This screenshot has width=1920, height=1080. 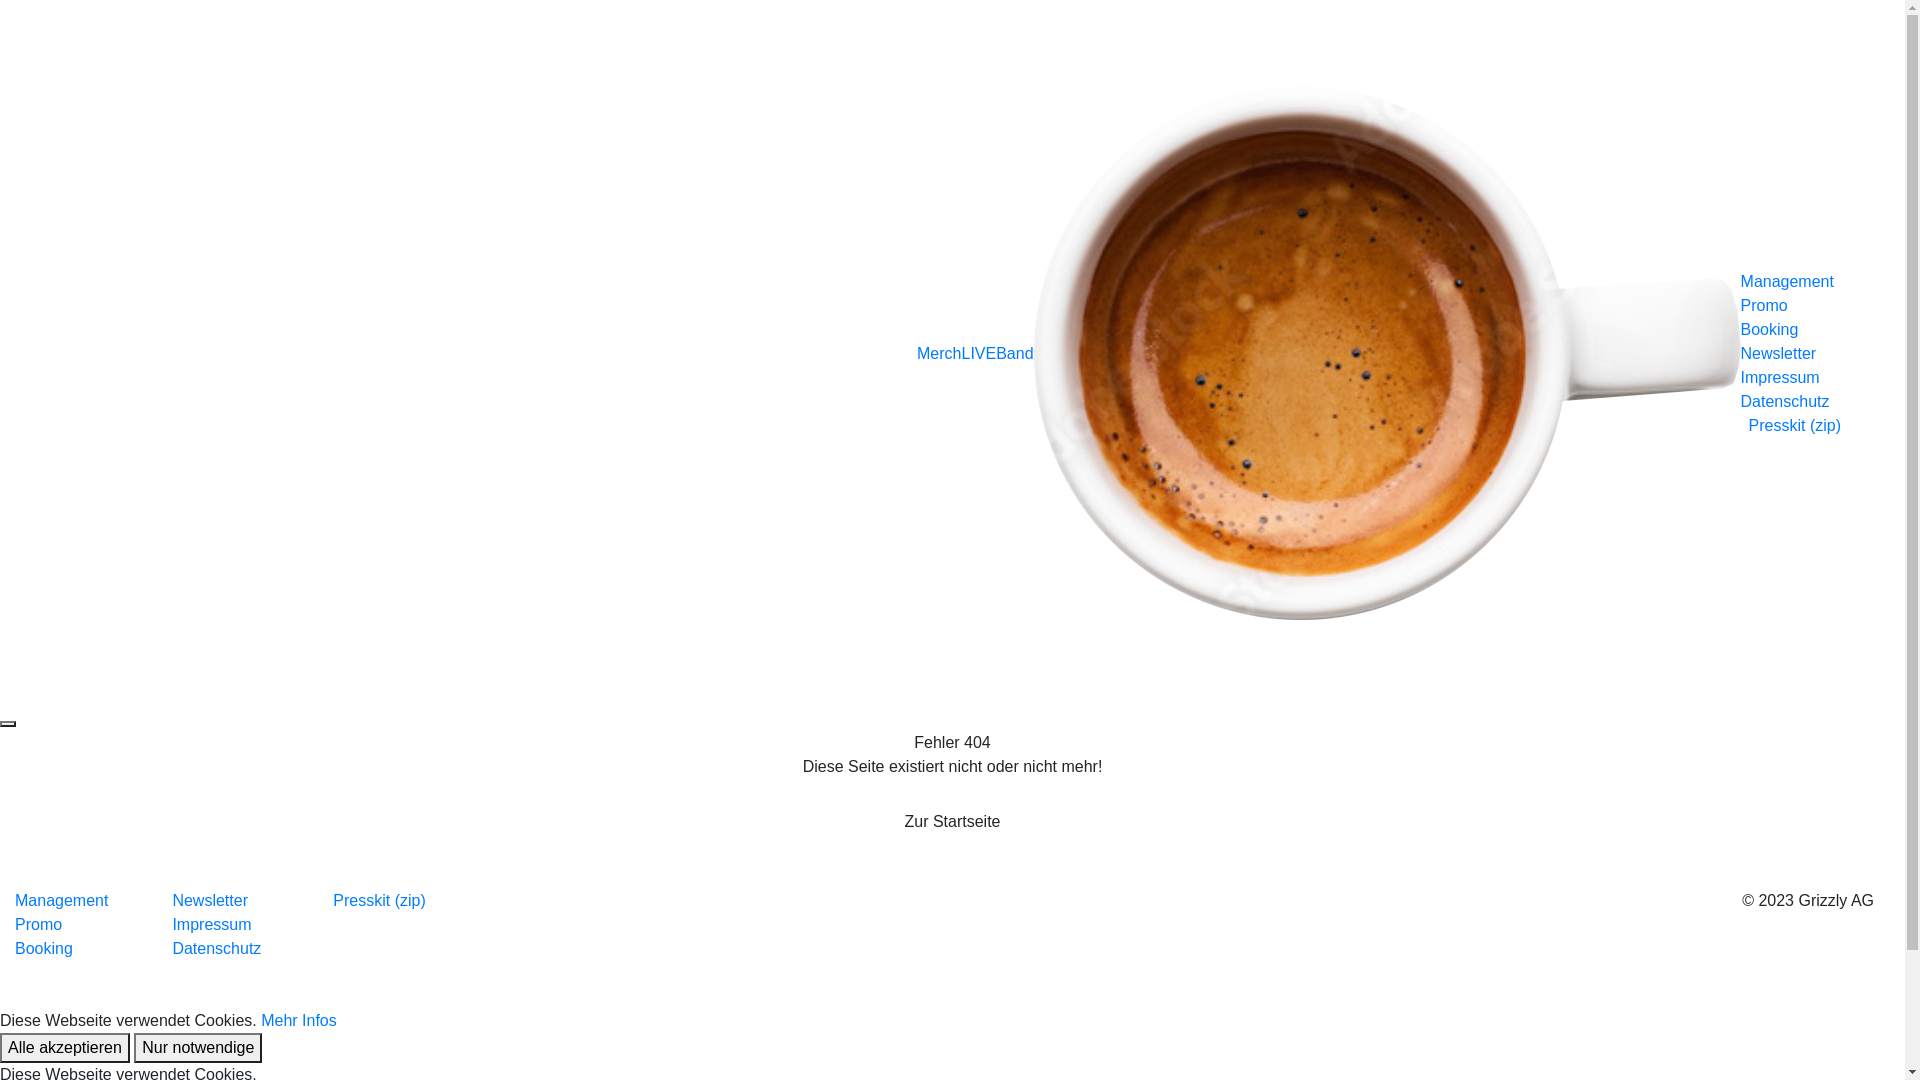 What do you see at coordinates (216, 901) in the screenshot?
I see `Newsletter` at bounding box center [216, 901].